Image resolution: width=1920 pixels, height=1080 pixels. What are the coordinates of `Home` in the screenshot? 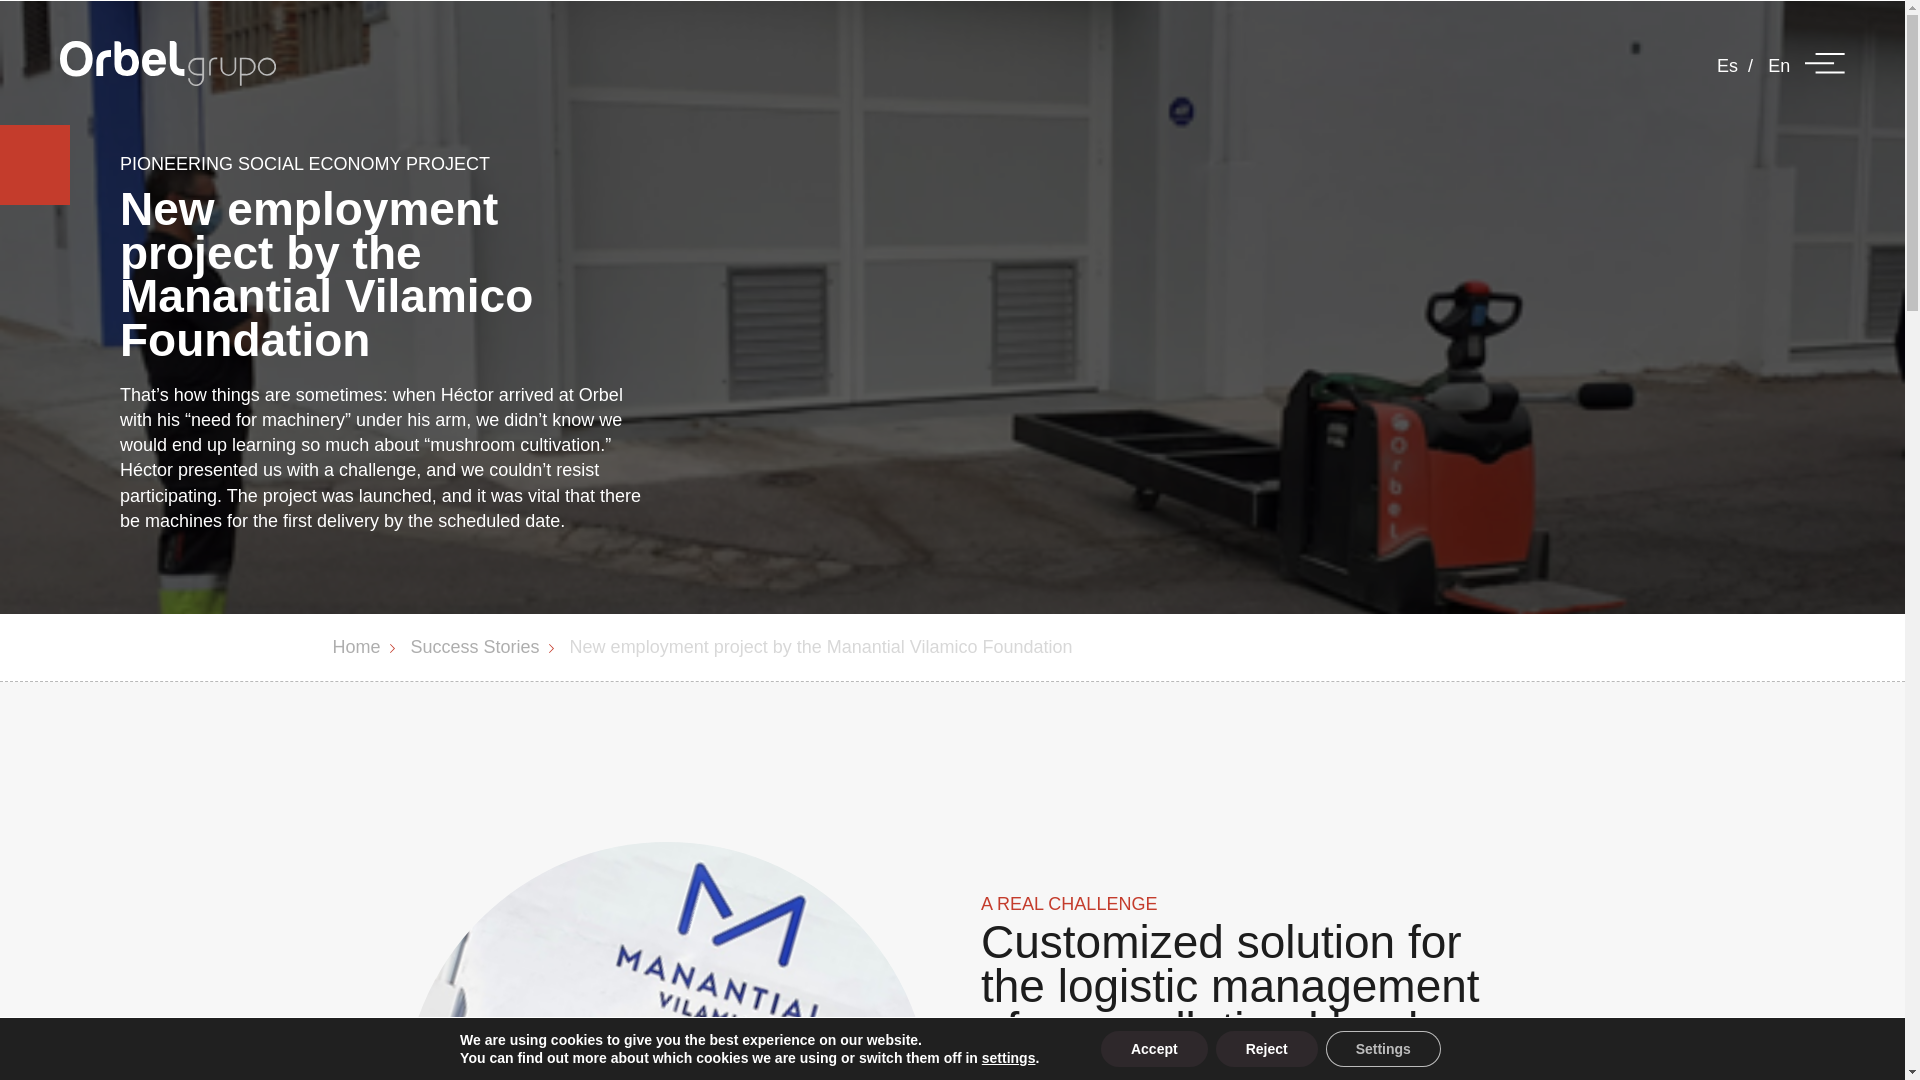 It's located at (356, 646).